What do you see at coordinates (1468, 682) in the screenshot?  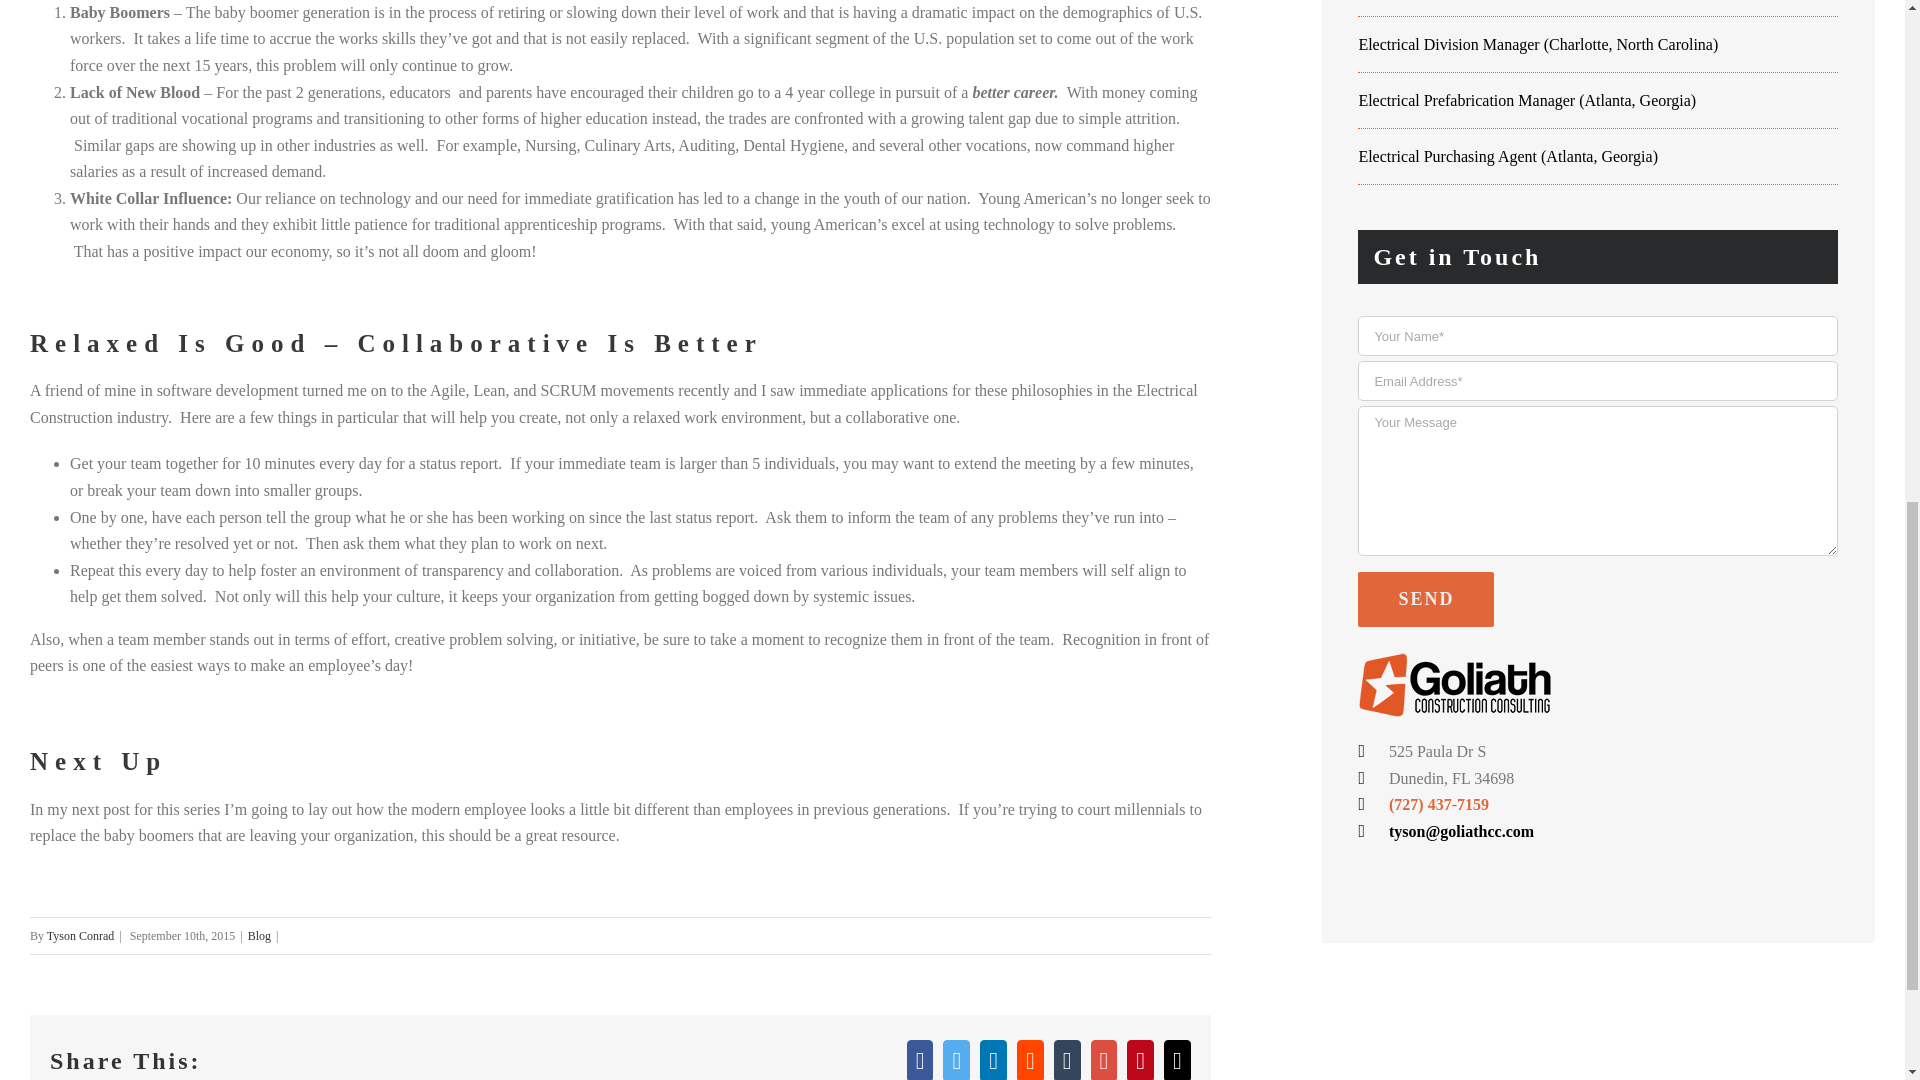 I see `Goliath-Construction-Consulting-Logox80` at bounding box center [1468, 682].